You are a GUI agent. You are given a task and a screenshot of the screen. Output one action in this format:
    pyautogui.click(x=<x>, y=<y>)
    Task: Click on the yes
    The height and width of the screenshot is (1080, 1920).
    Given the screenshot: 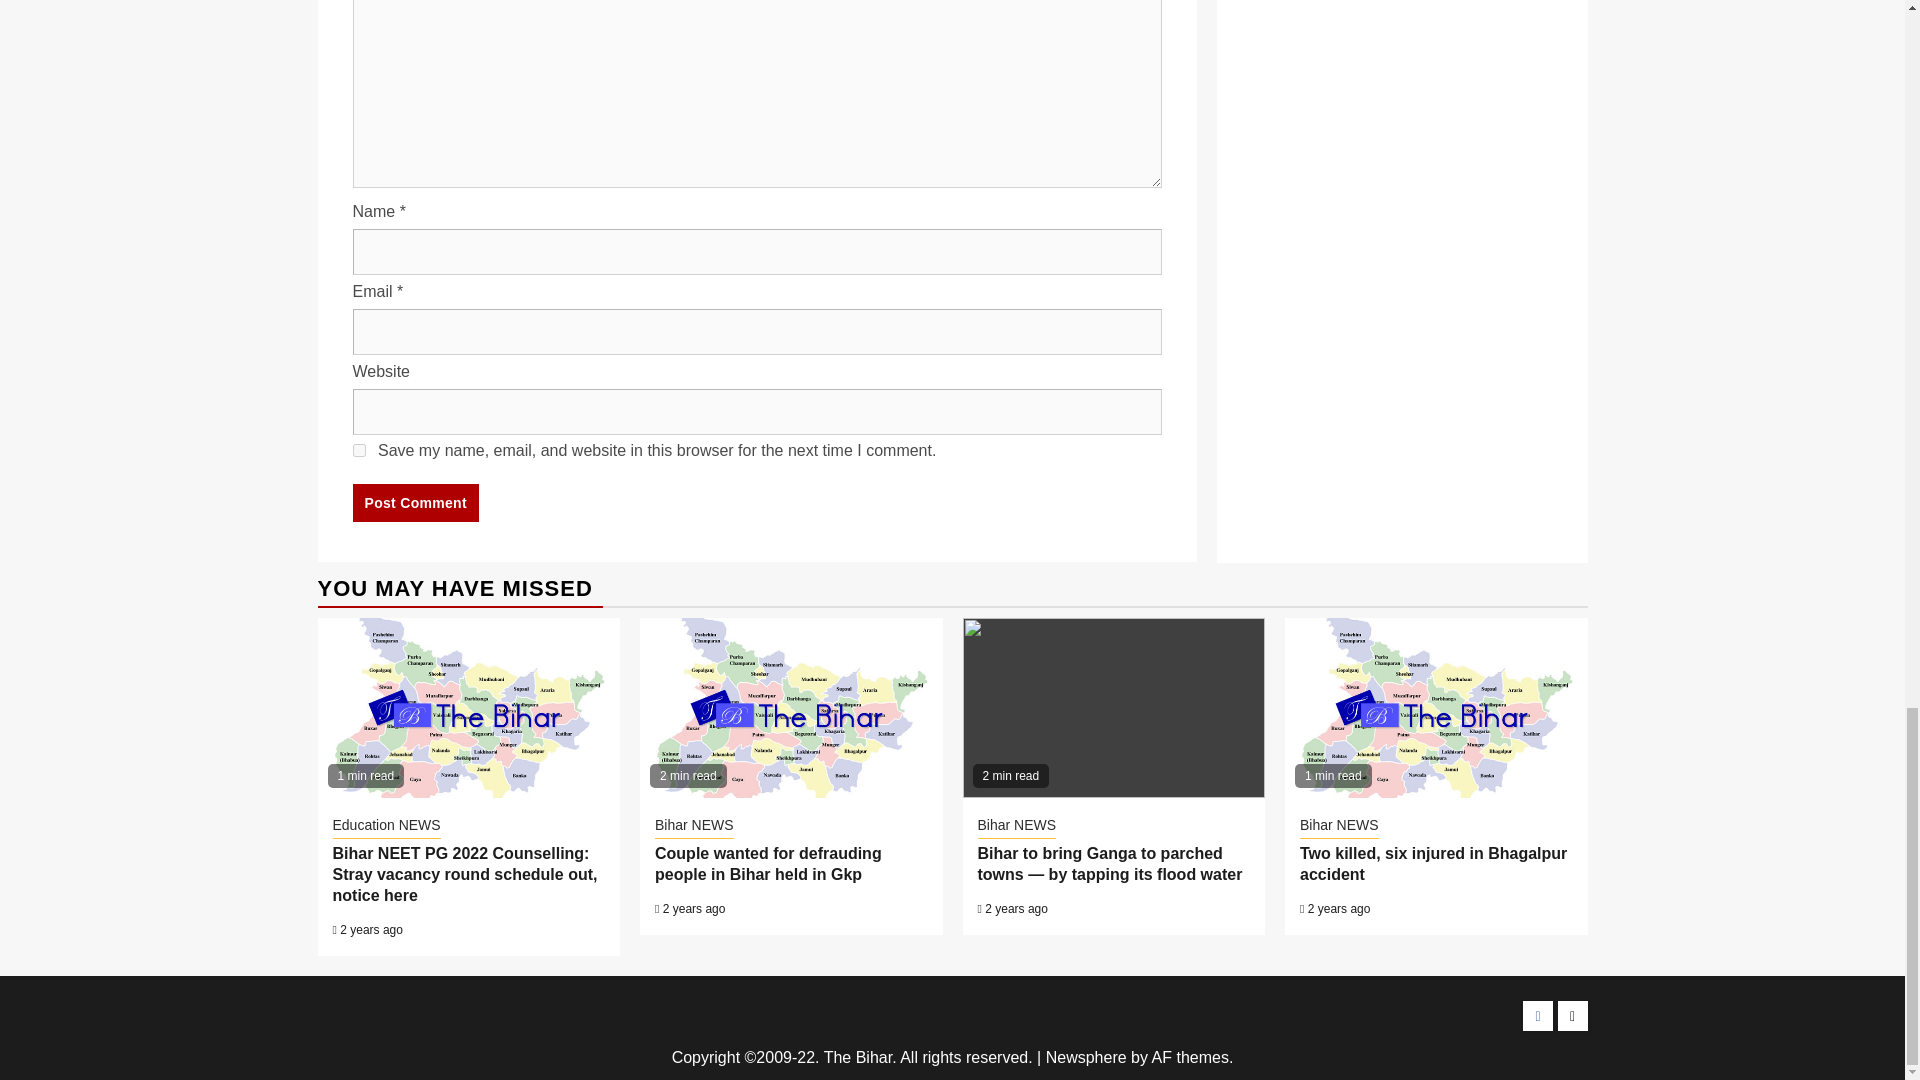 What is the action you would take?
    pyautogui.click(x=358, y=450)
    